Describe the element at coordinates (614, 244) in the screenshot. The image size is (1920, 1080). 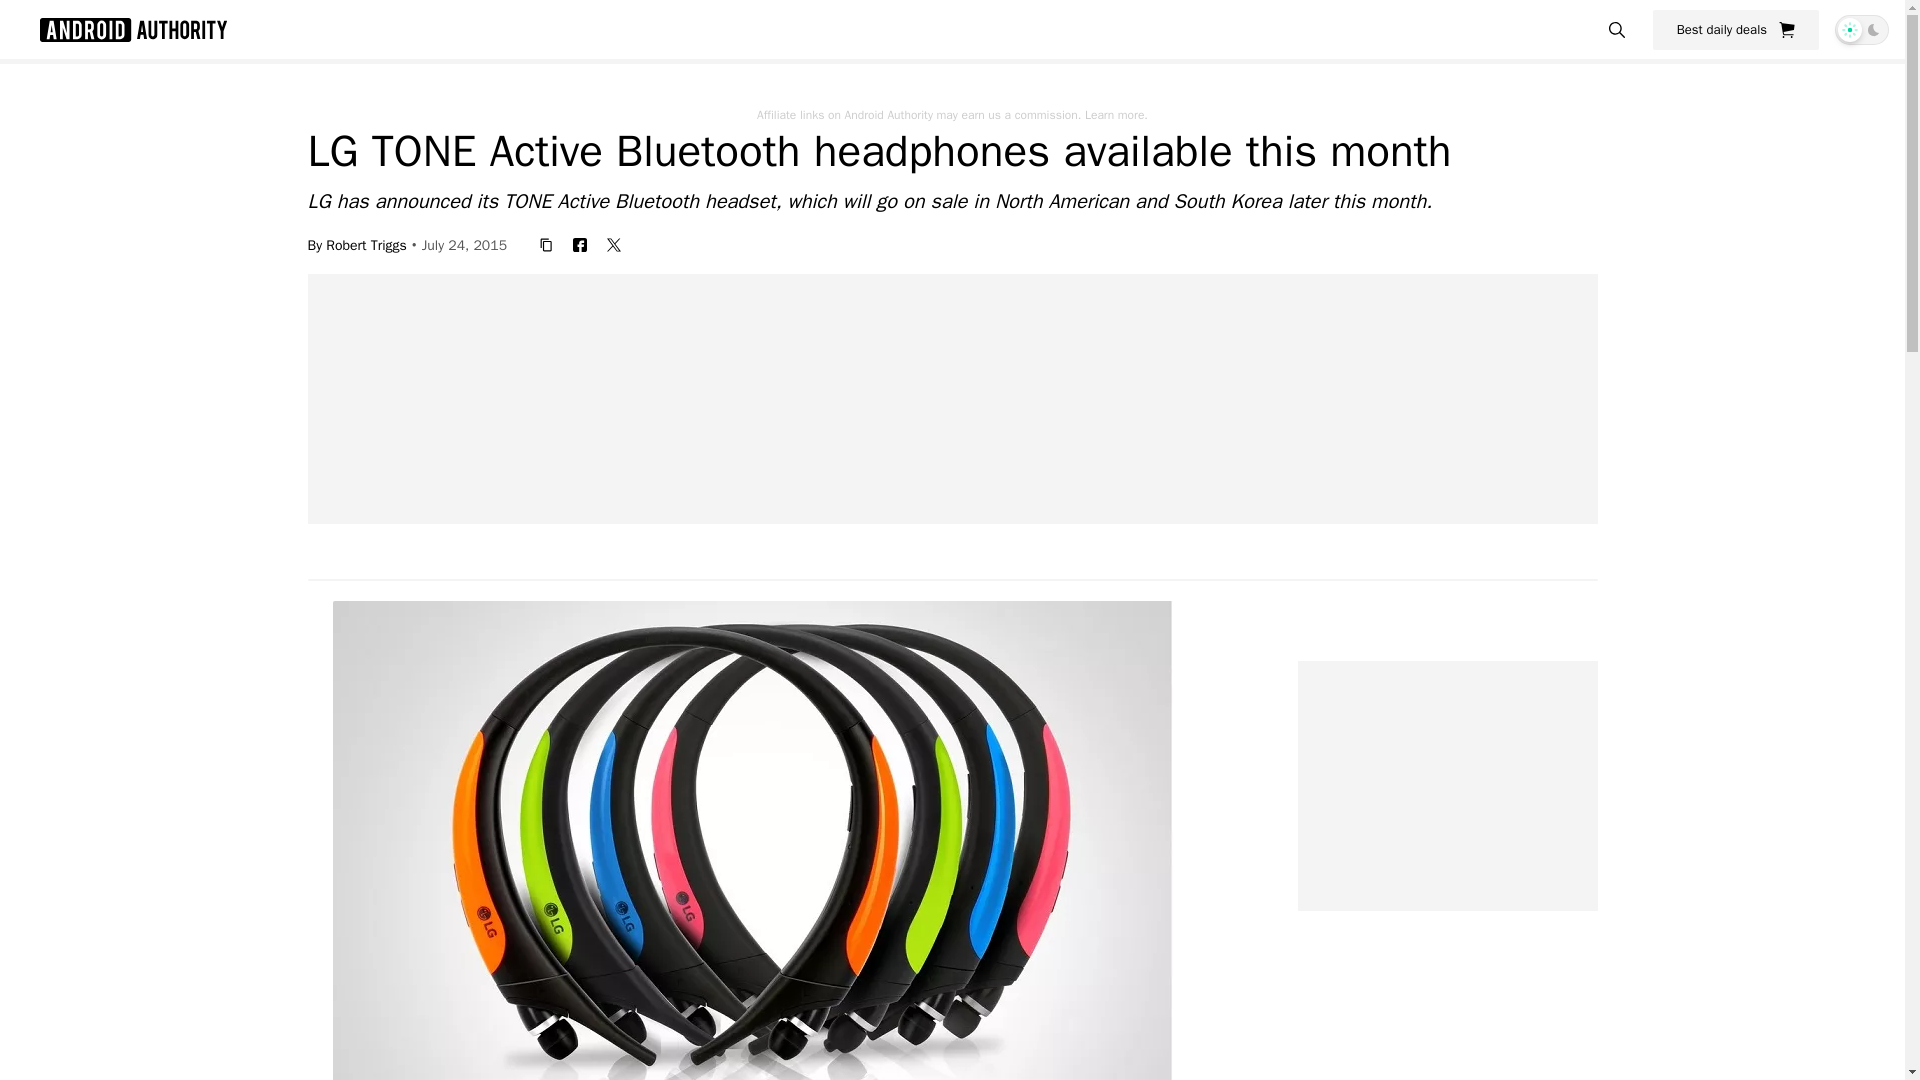
I see `twitter` at that location.